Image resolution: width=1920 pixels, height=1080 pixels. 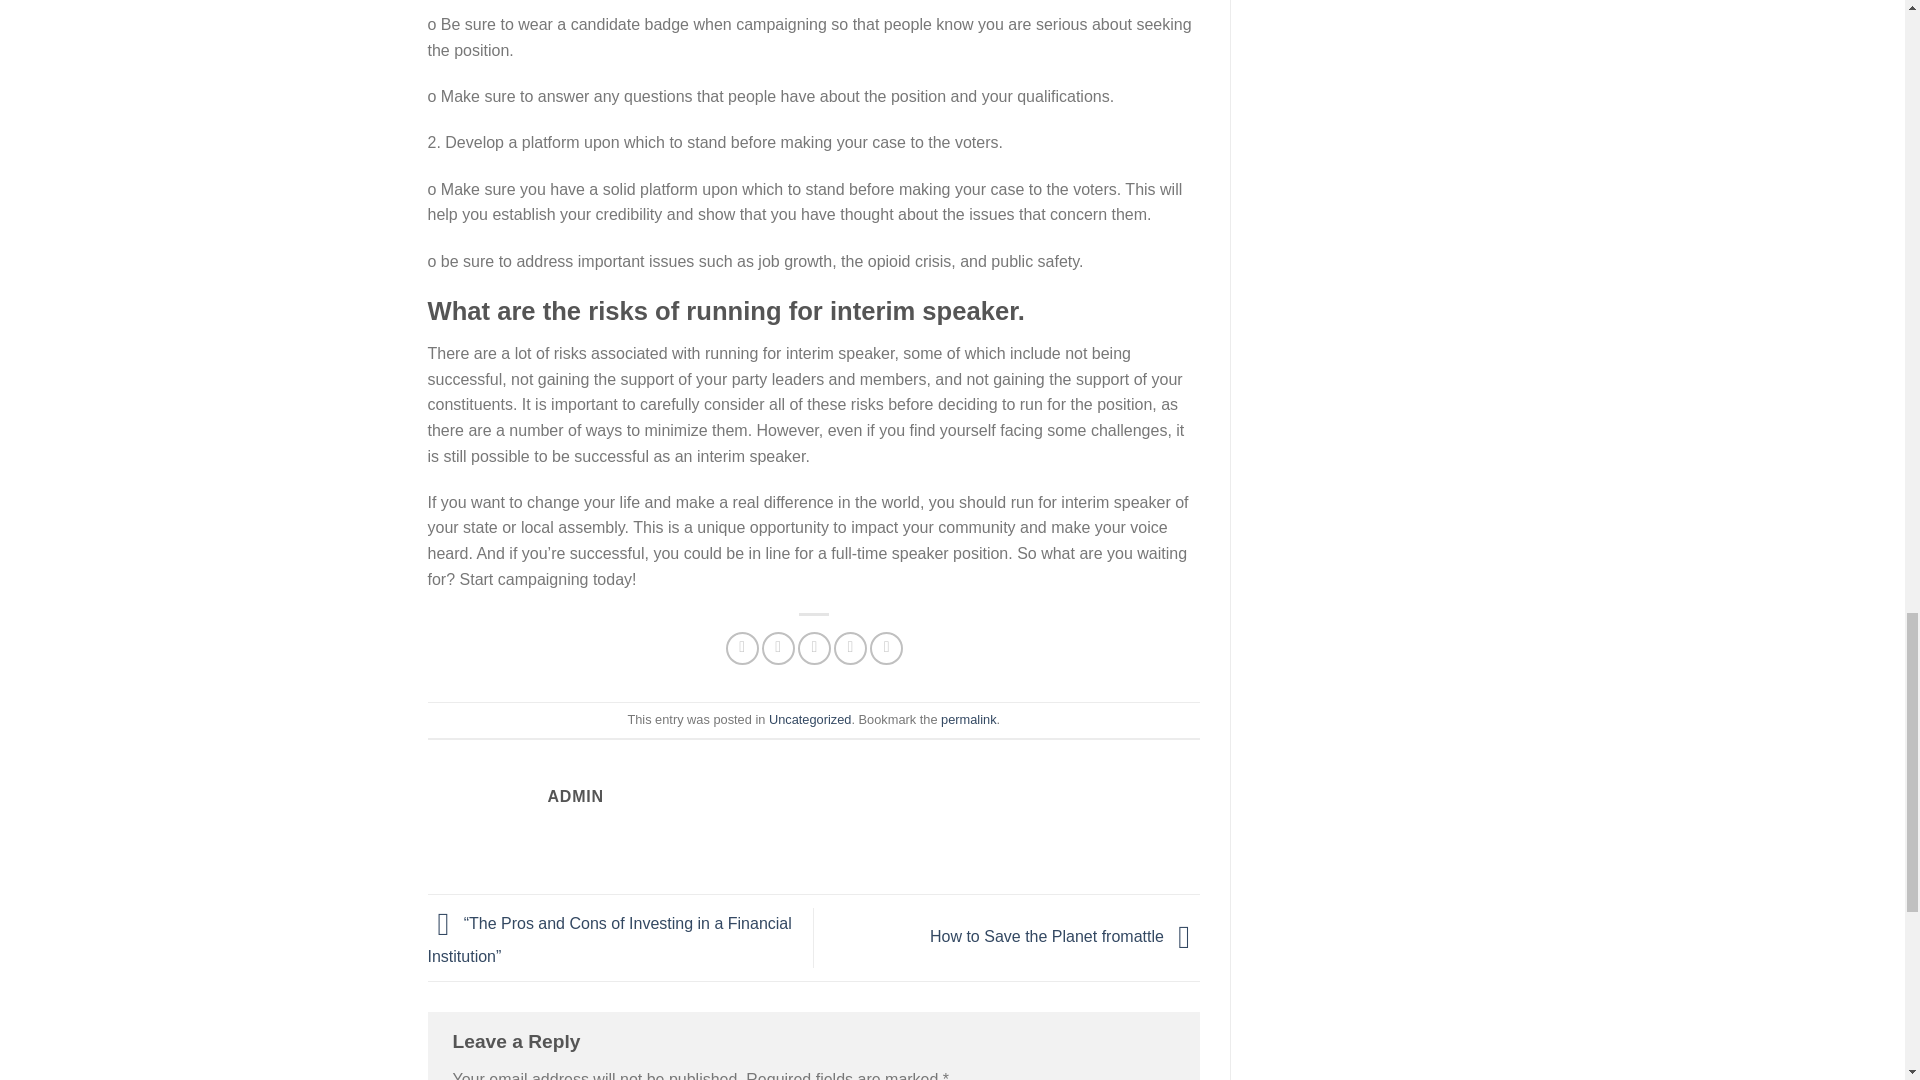 I want to click on Share on LinkedIn, so click(x=886, y=648).